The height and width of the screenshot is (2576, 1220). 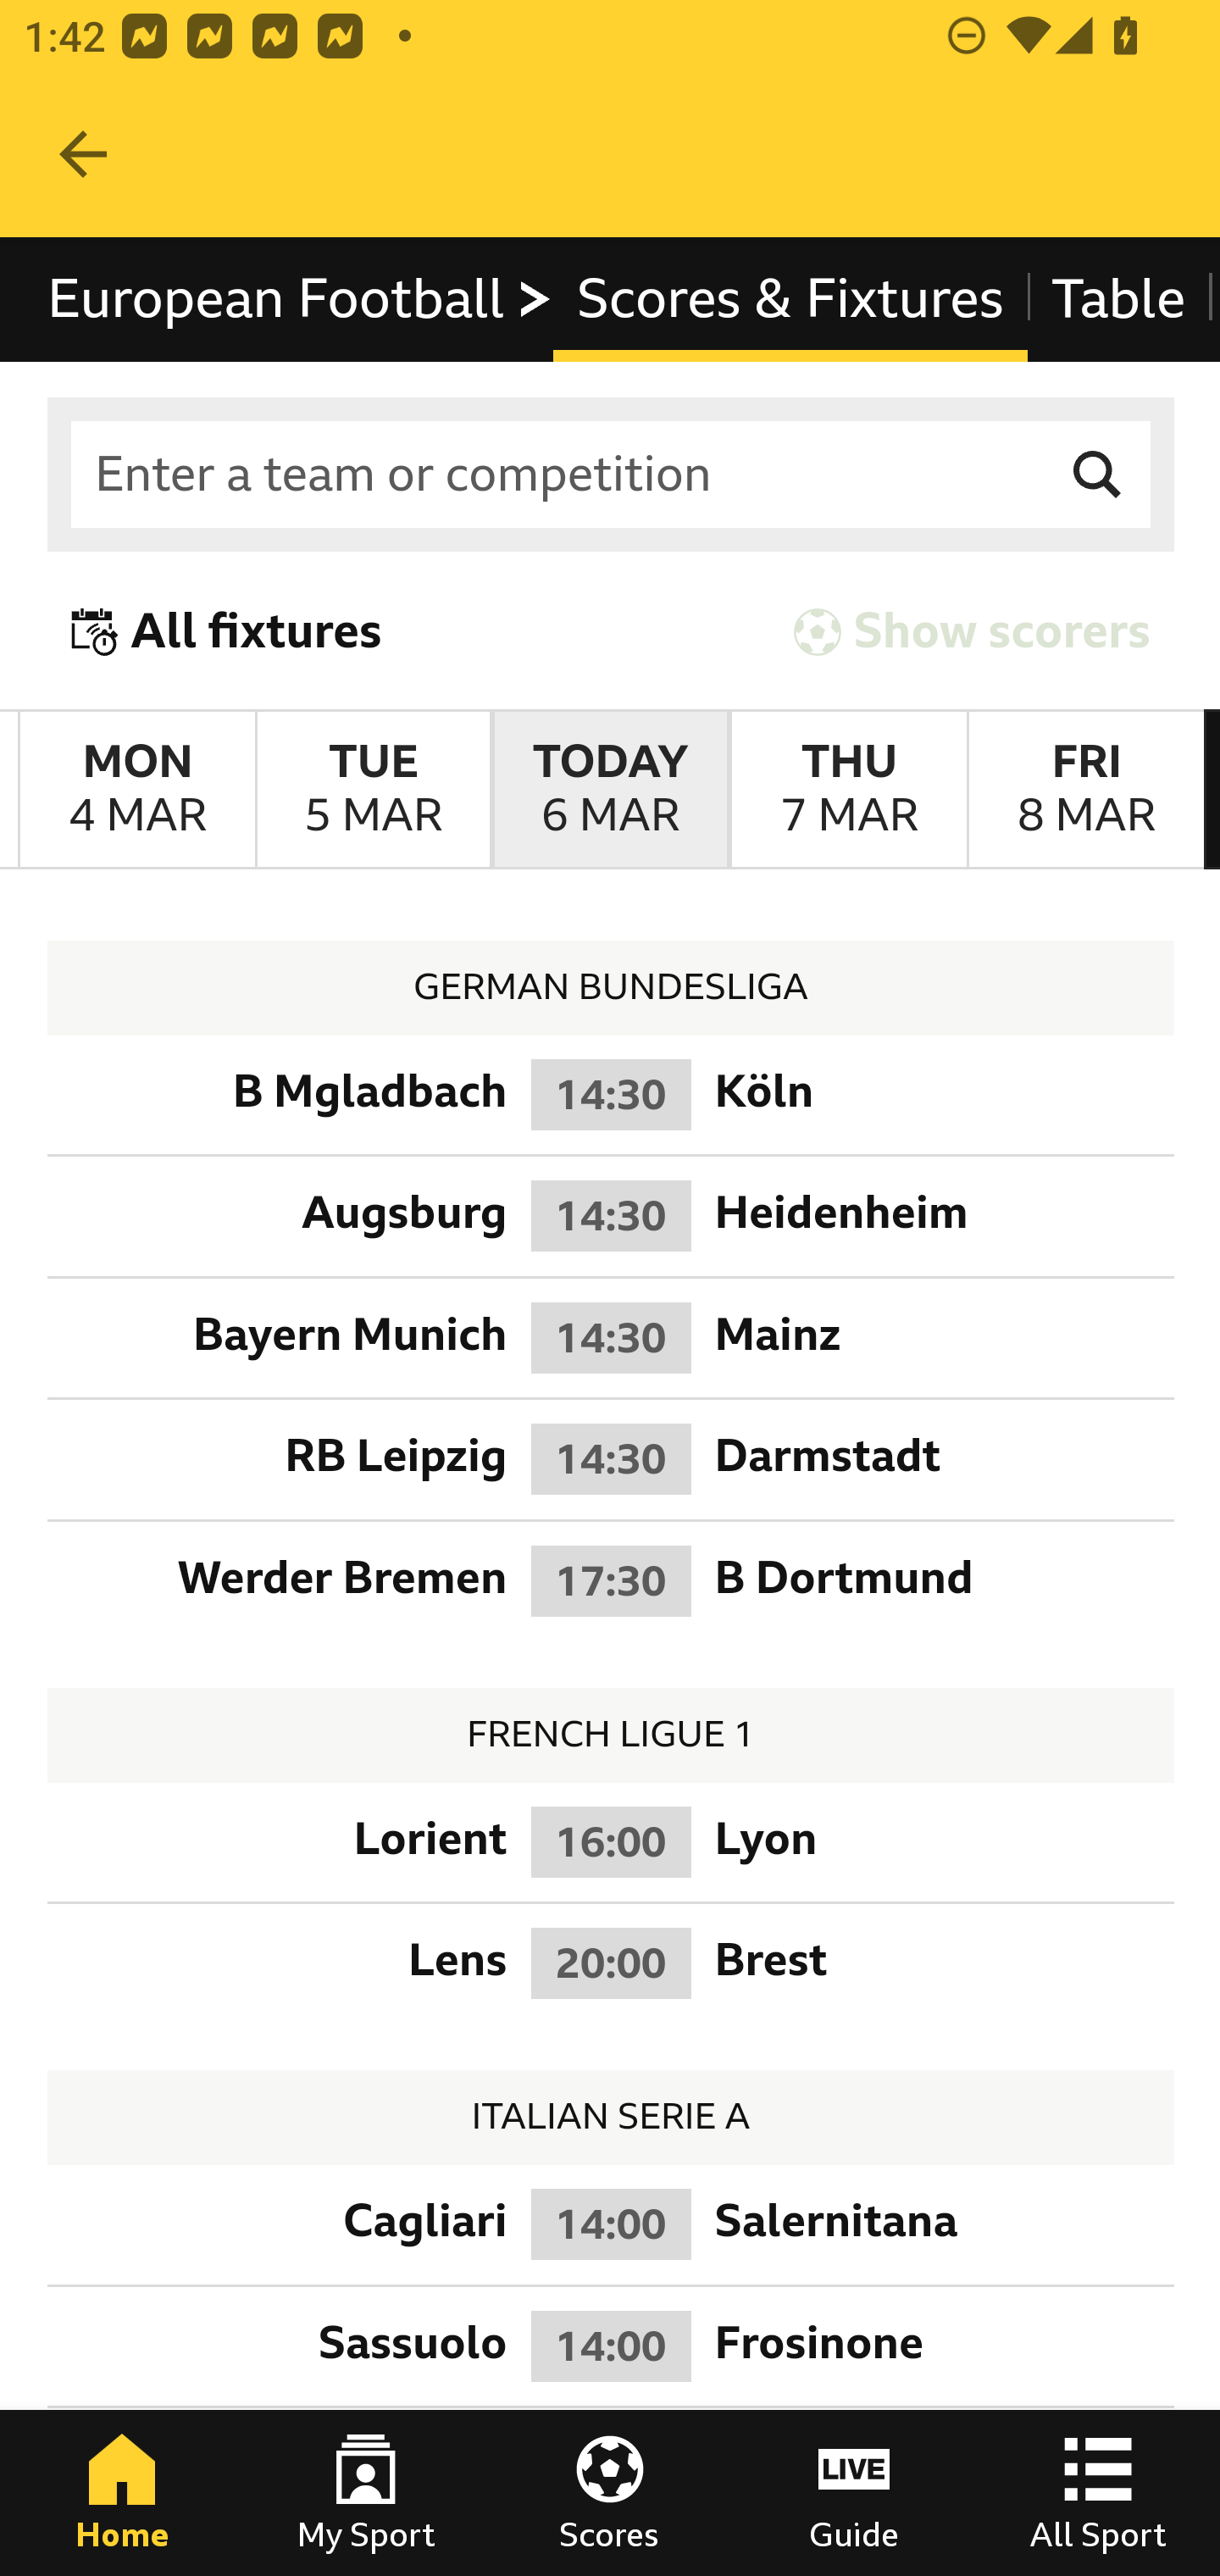 I want to click on Scores, so click(x=610, y=2493).